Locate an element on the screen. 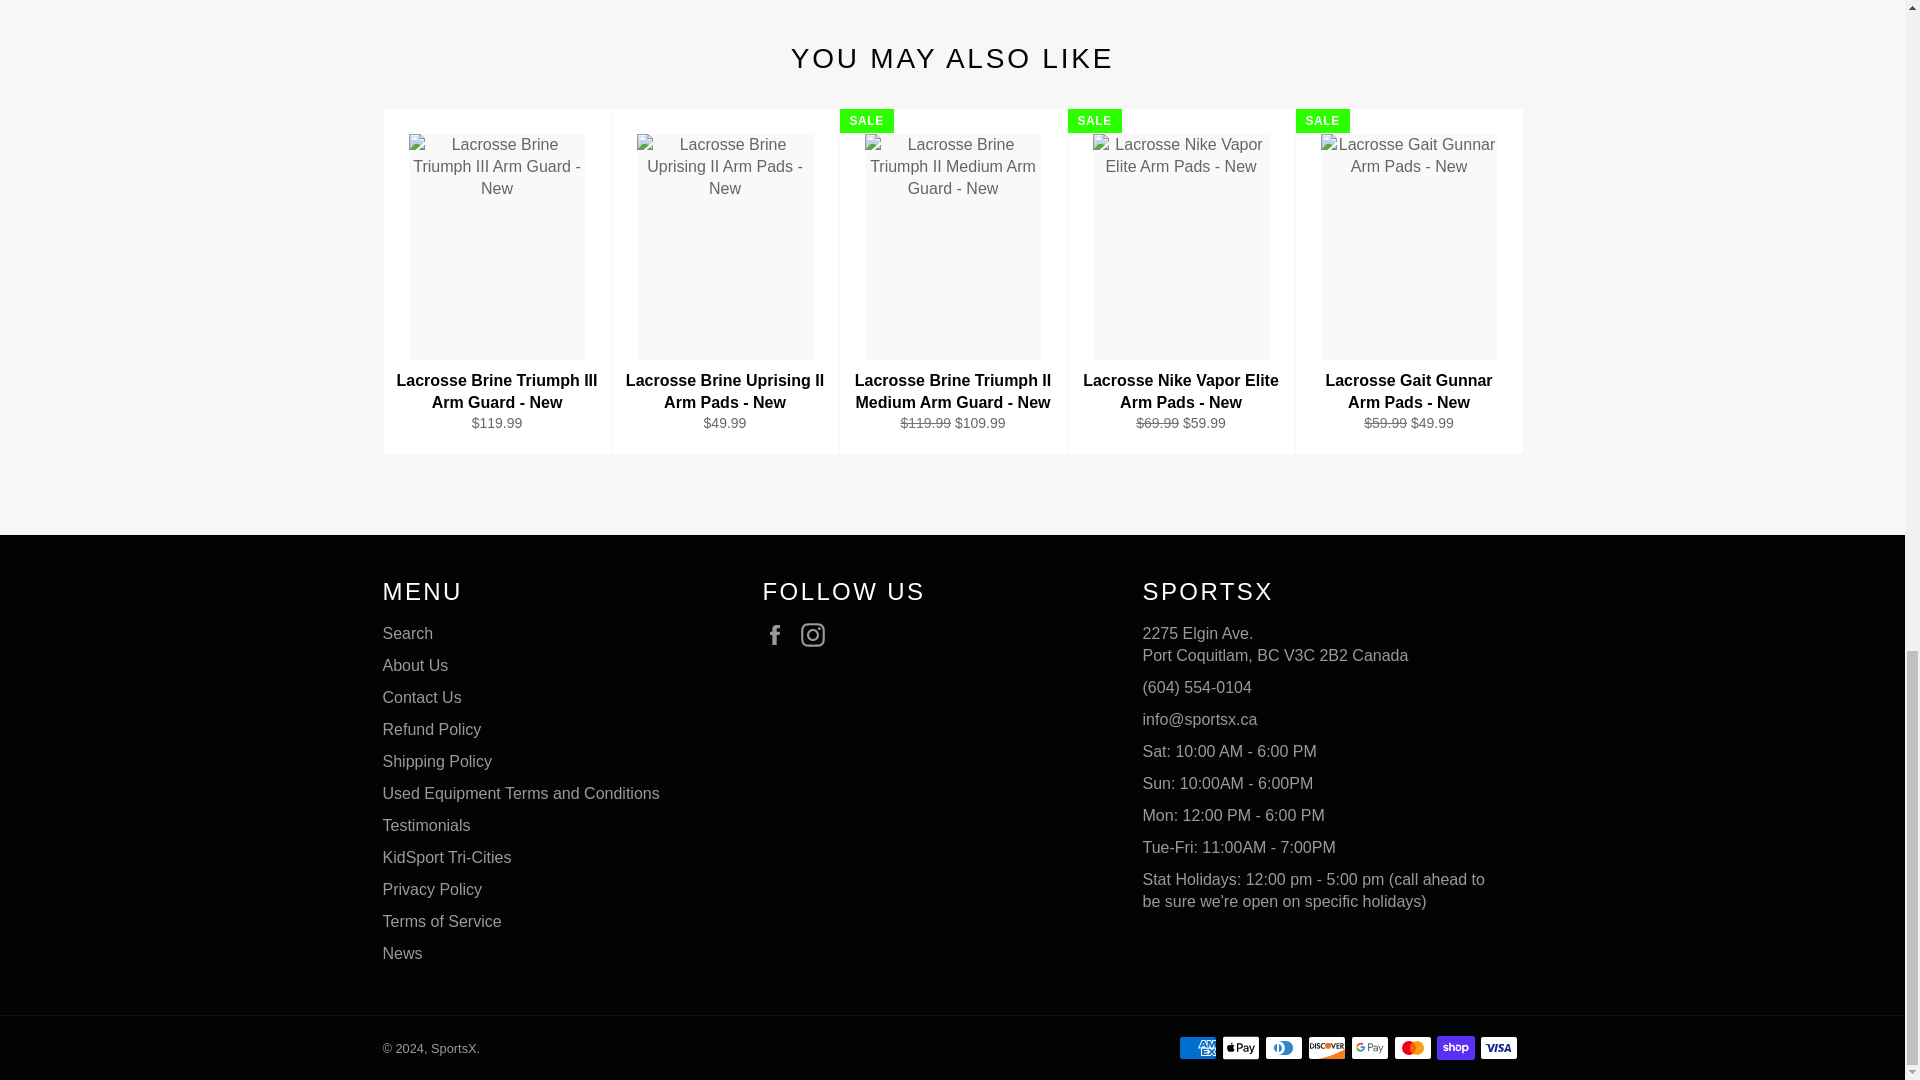 This screenshot has width=1920, height=1080. SportsX on Facebook is located at coordinates (779, 634).